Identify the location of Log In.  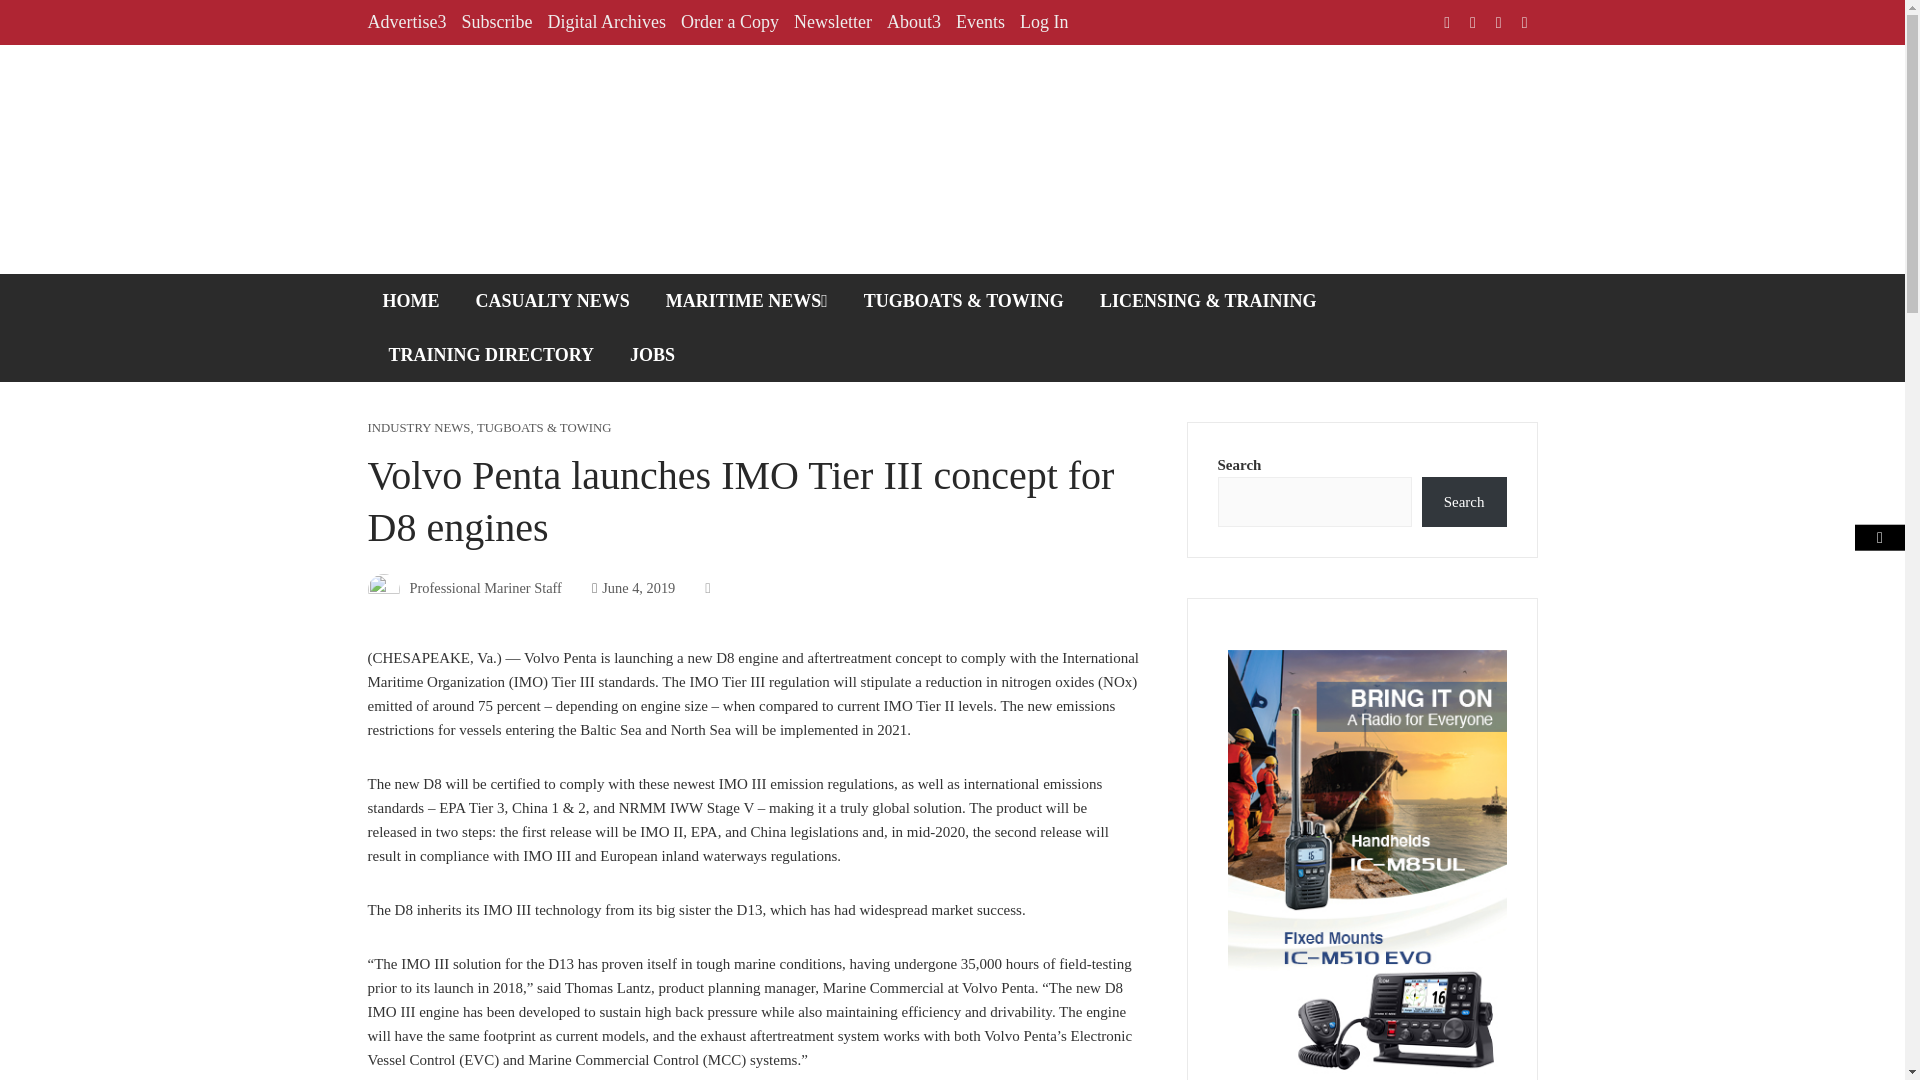
(1044, 22).